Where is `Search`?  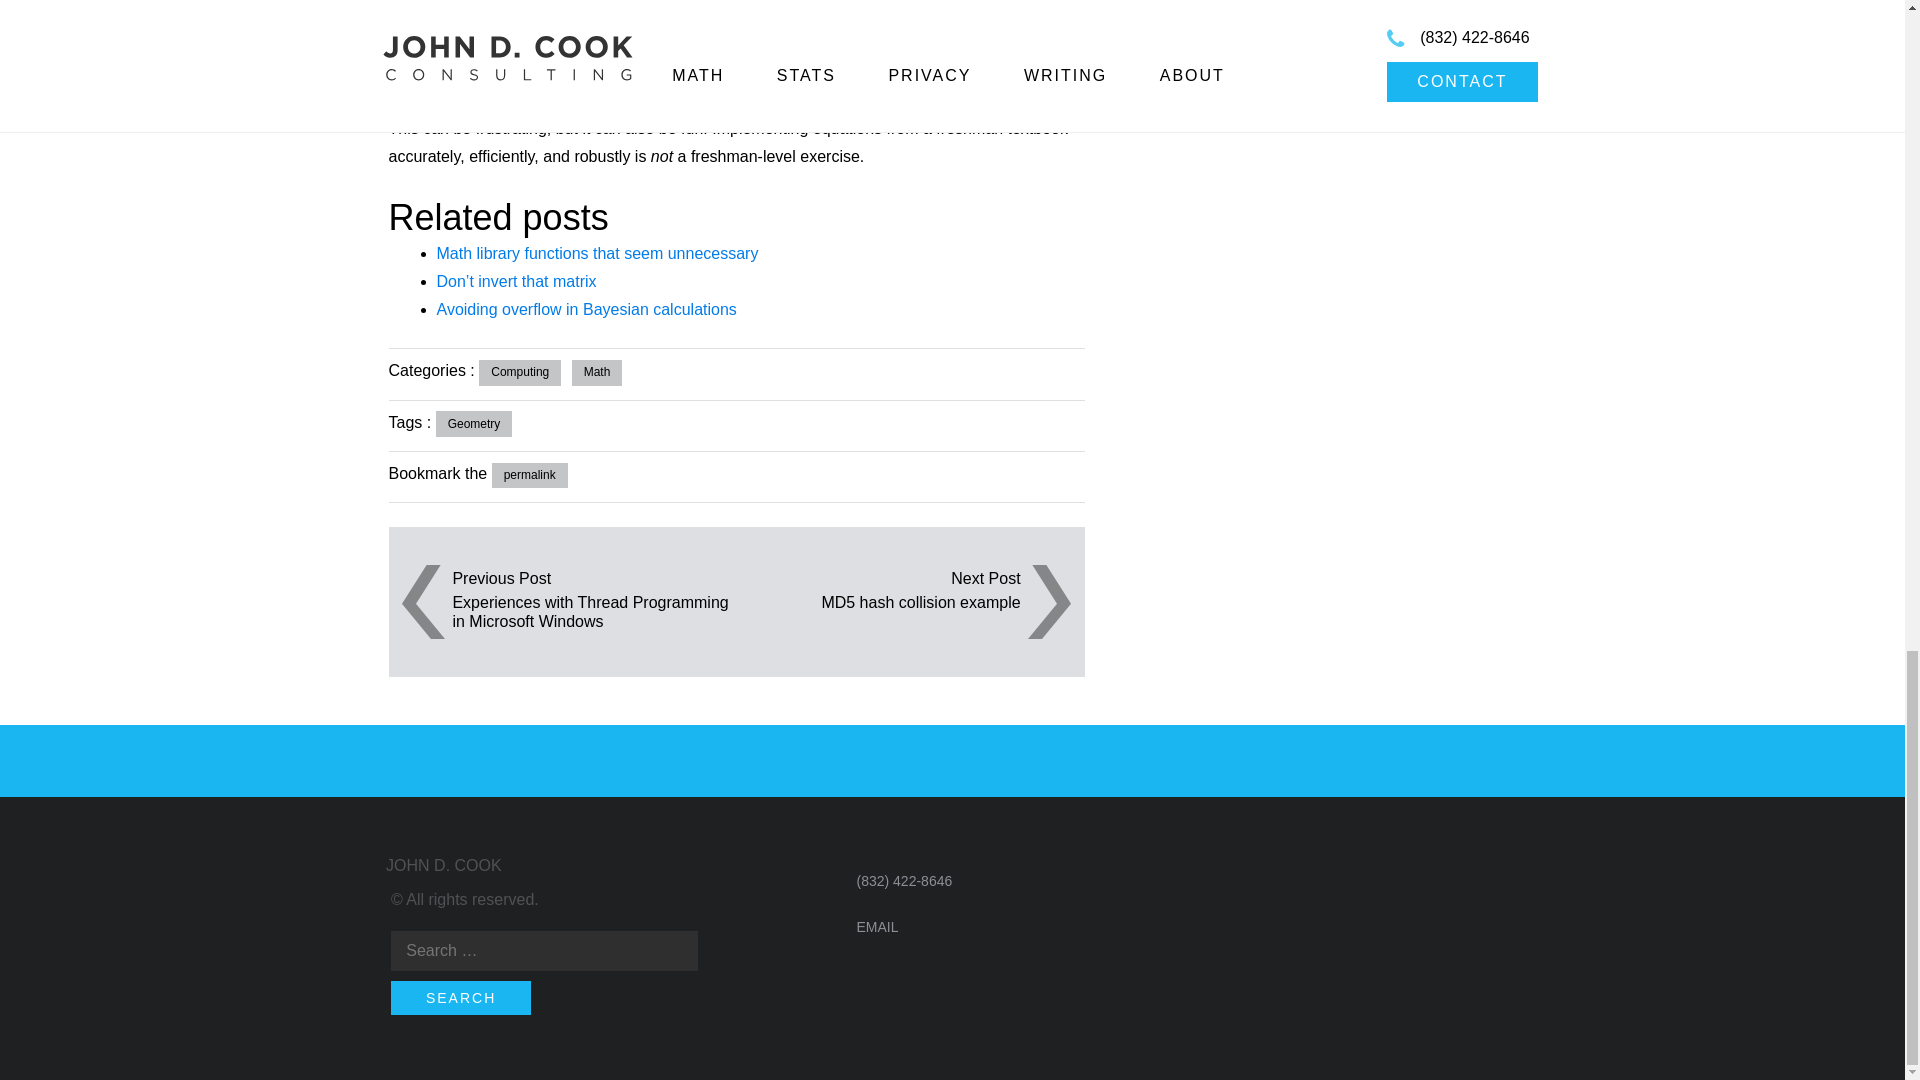
Search is located at coordinates (461, 998).